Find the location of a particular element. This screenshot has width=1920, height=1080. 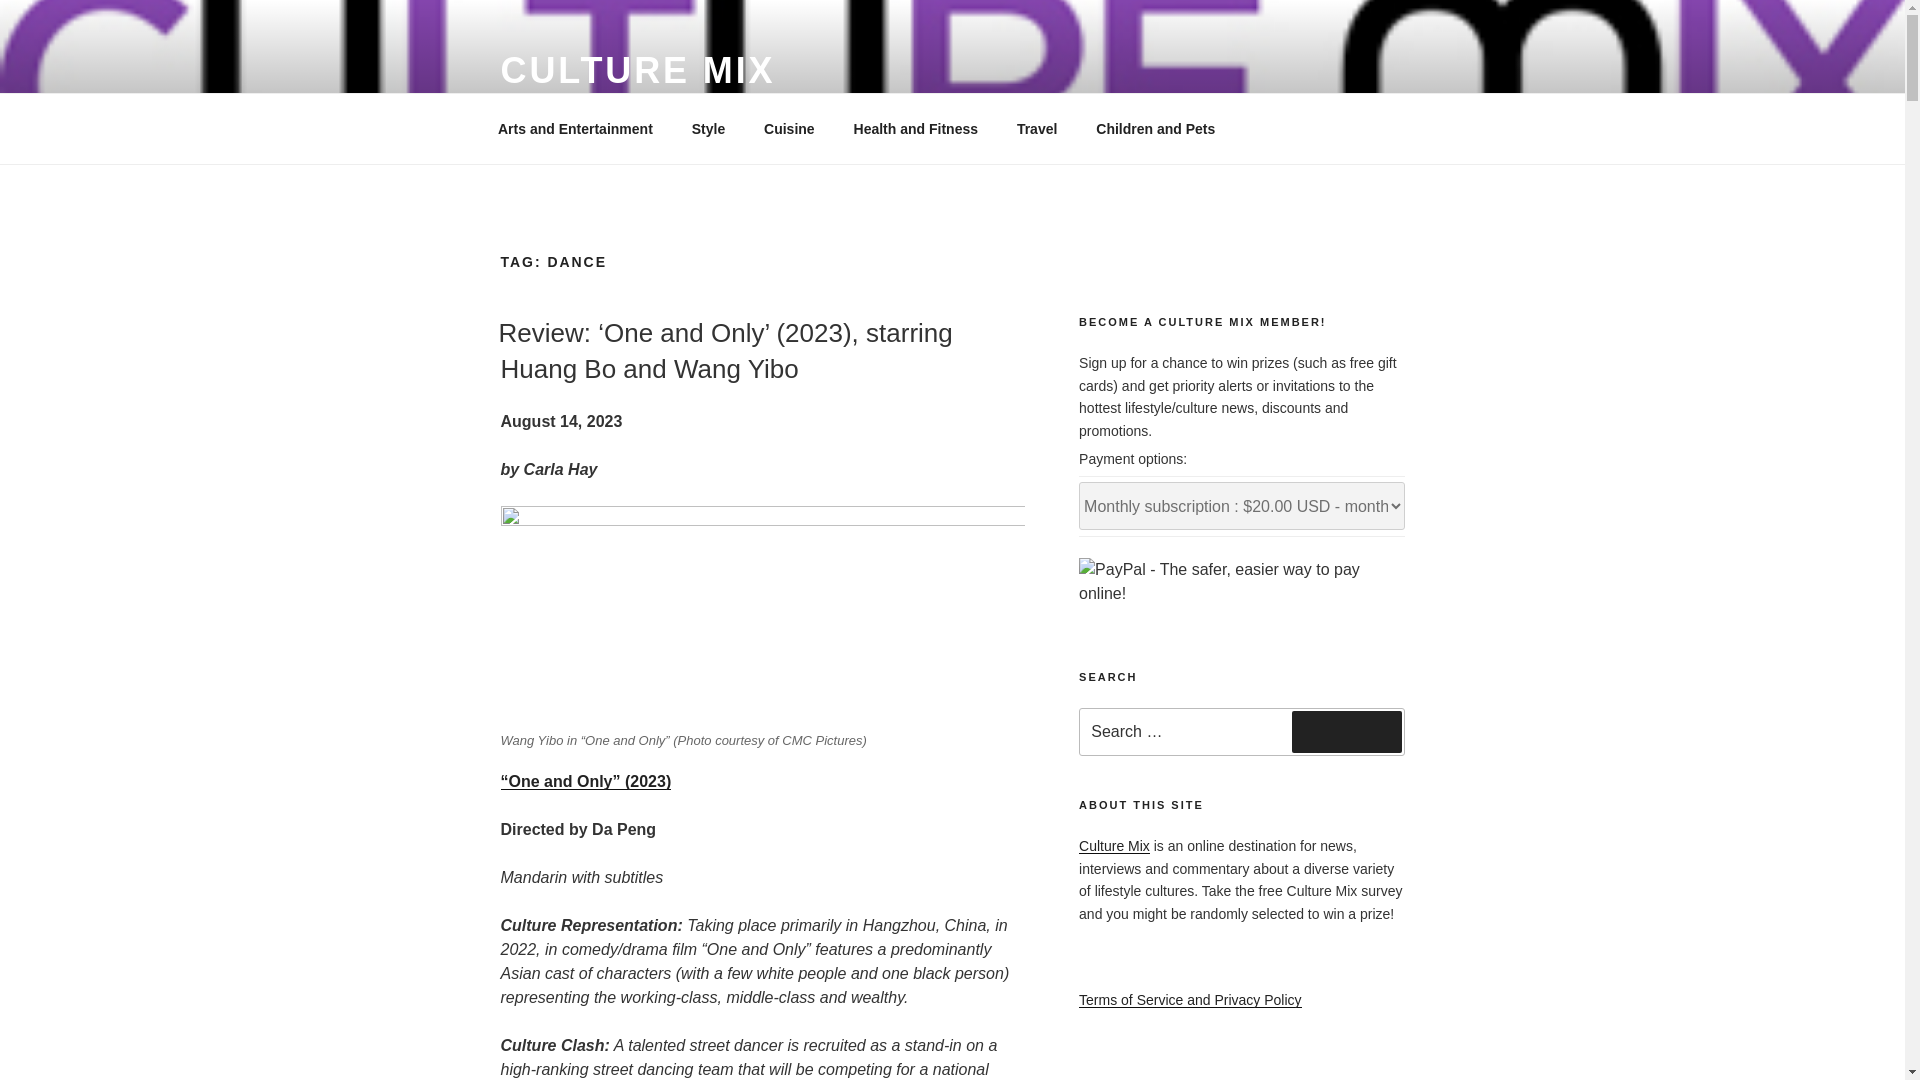

Health and Fitness is located at coordinates (914, 128).